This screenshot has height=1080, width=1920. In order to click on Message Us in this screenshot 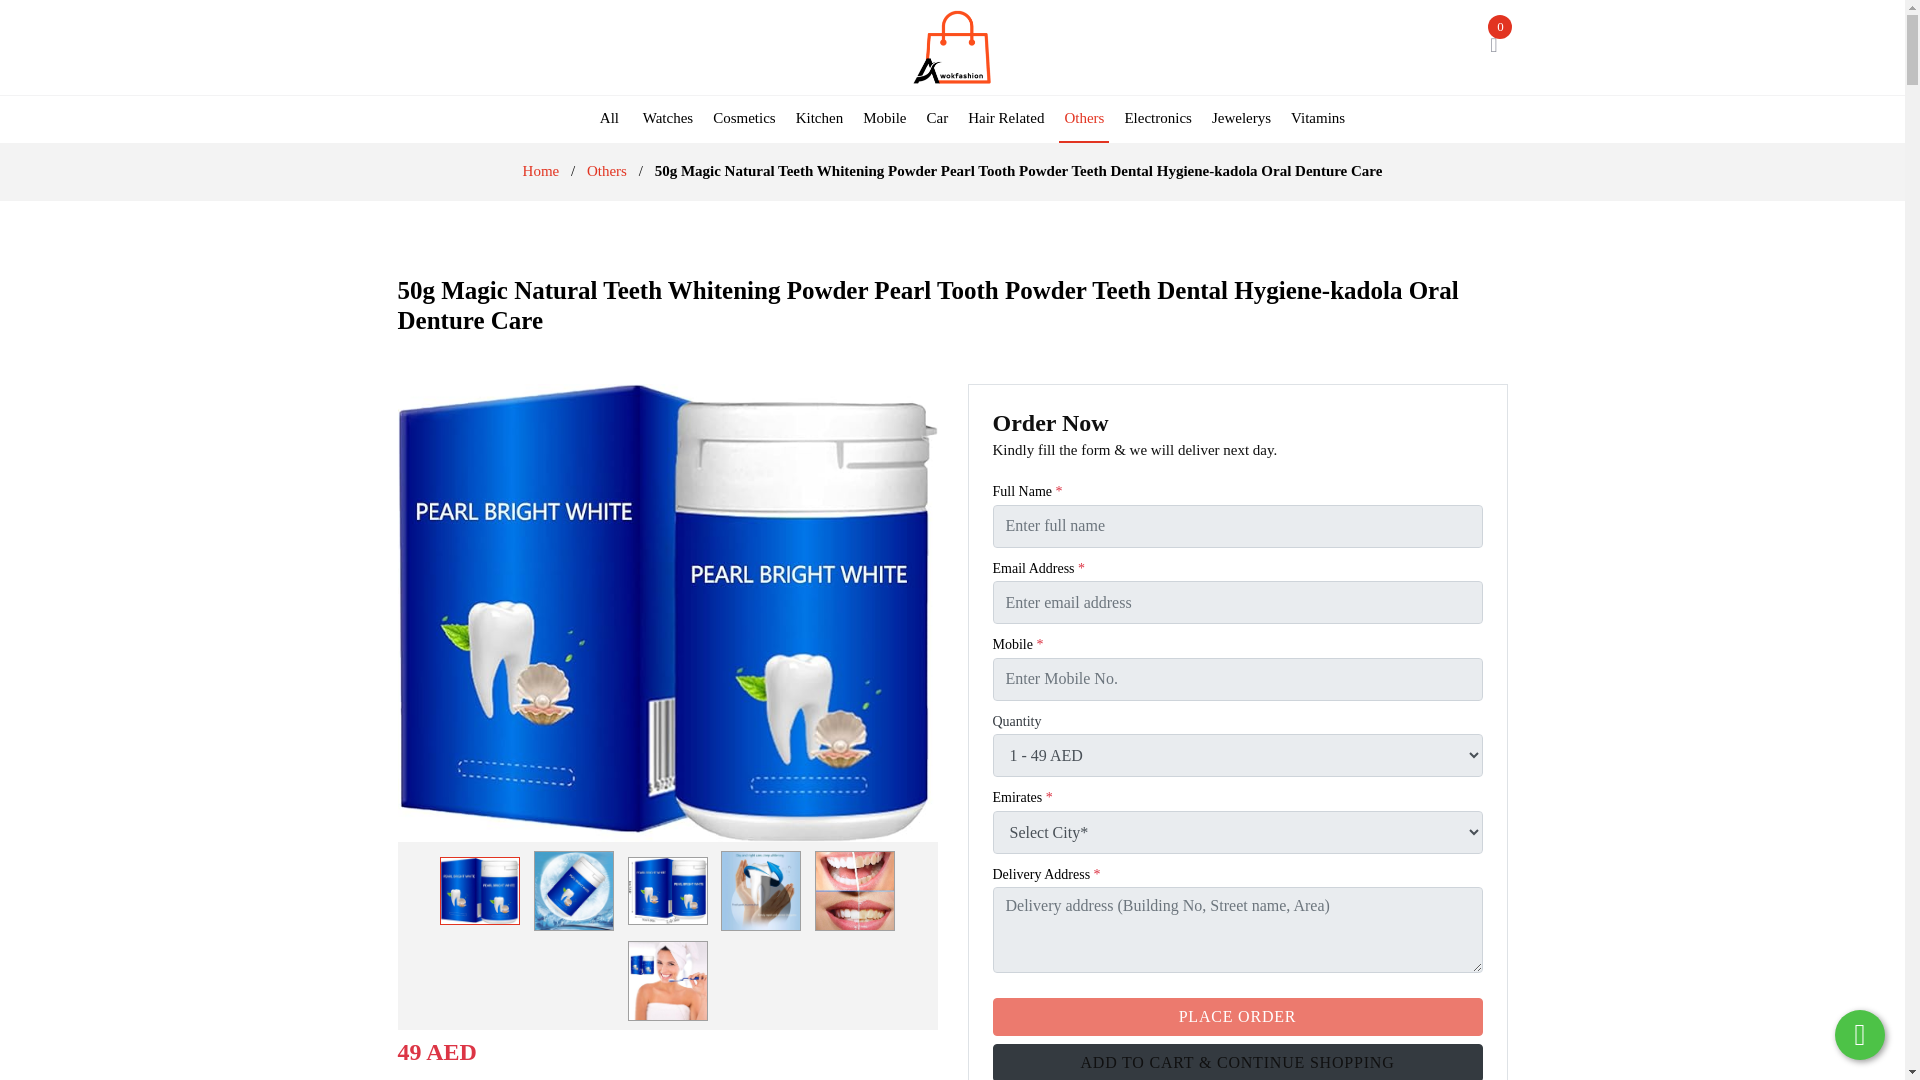, I will do `click(1860, 1034)`.